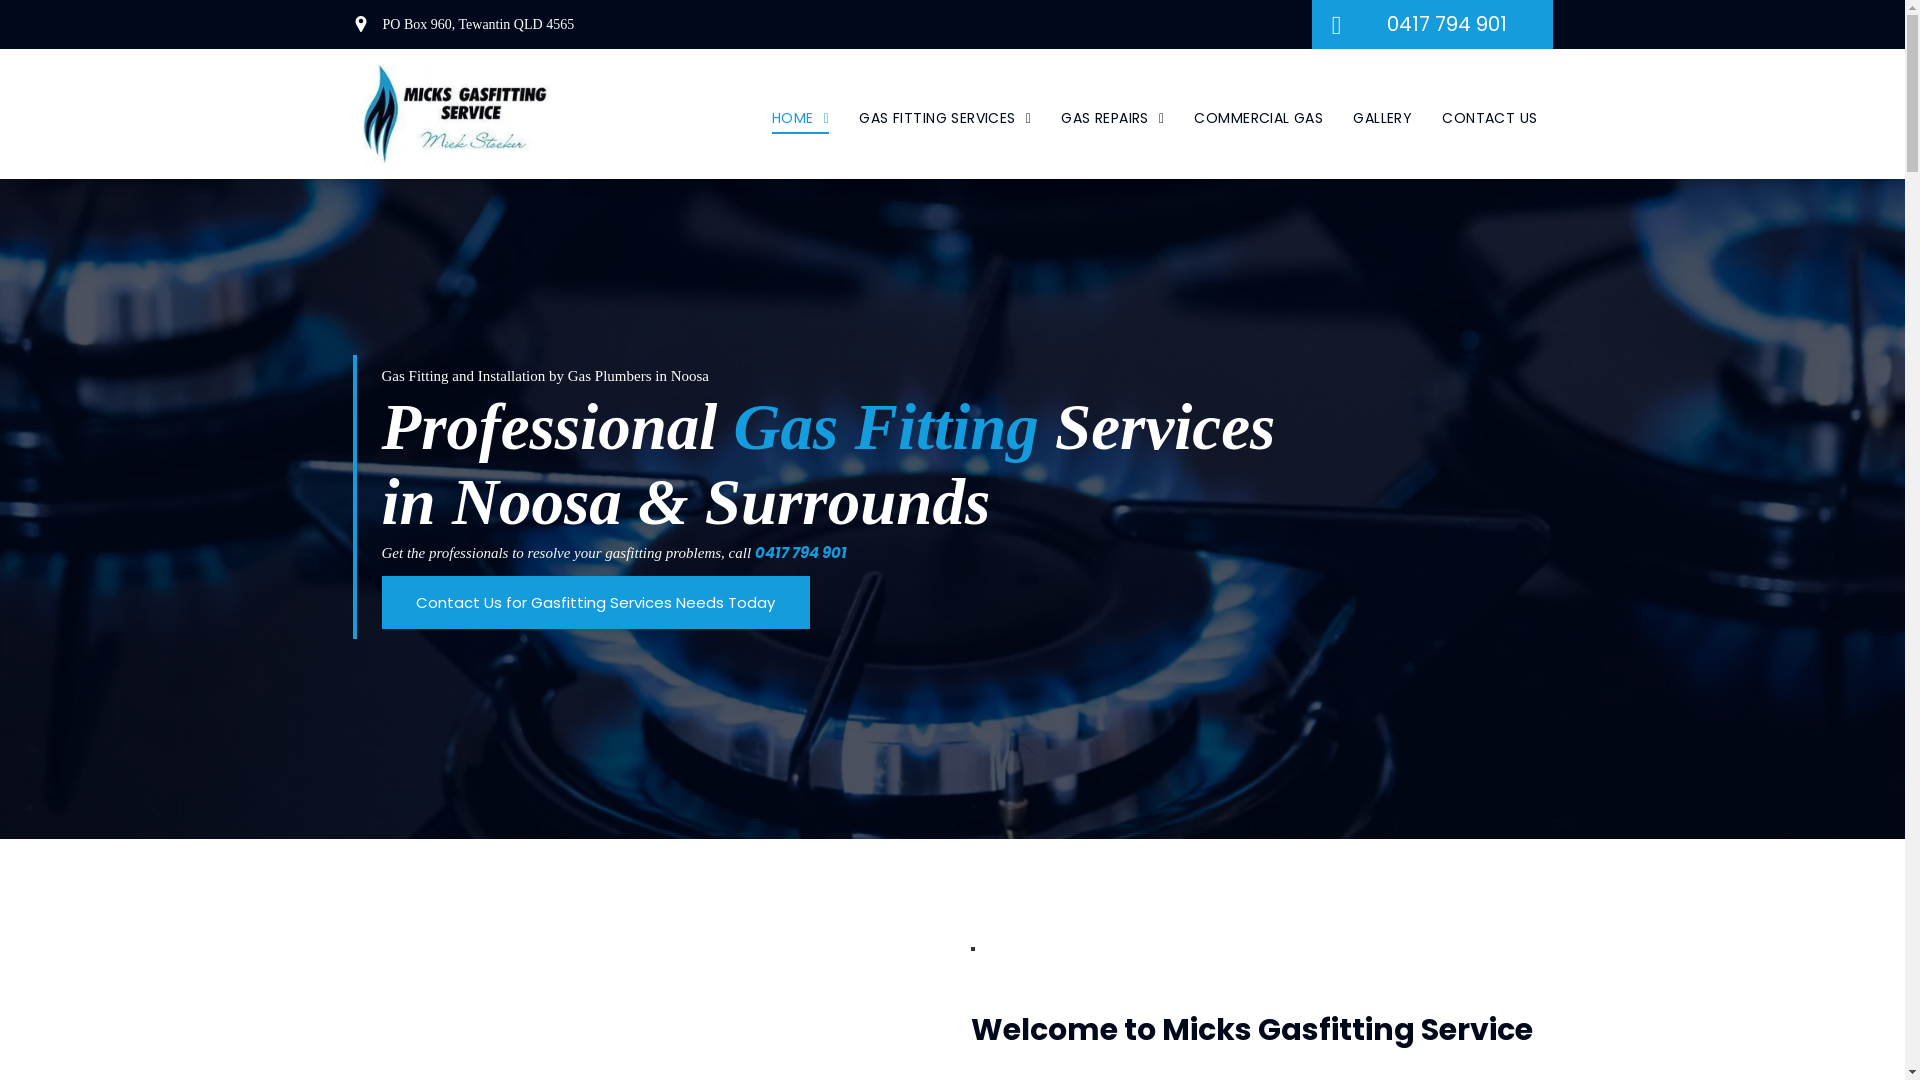  Describe the element at coordinates (945, 118) in the screenshot. I see `GAS FITTING SERVICES` at that location.